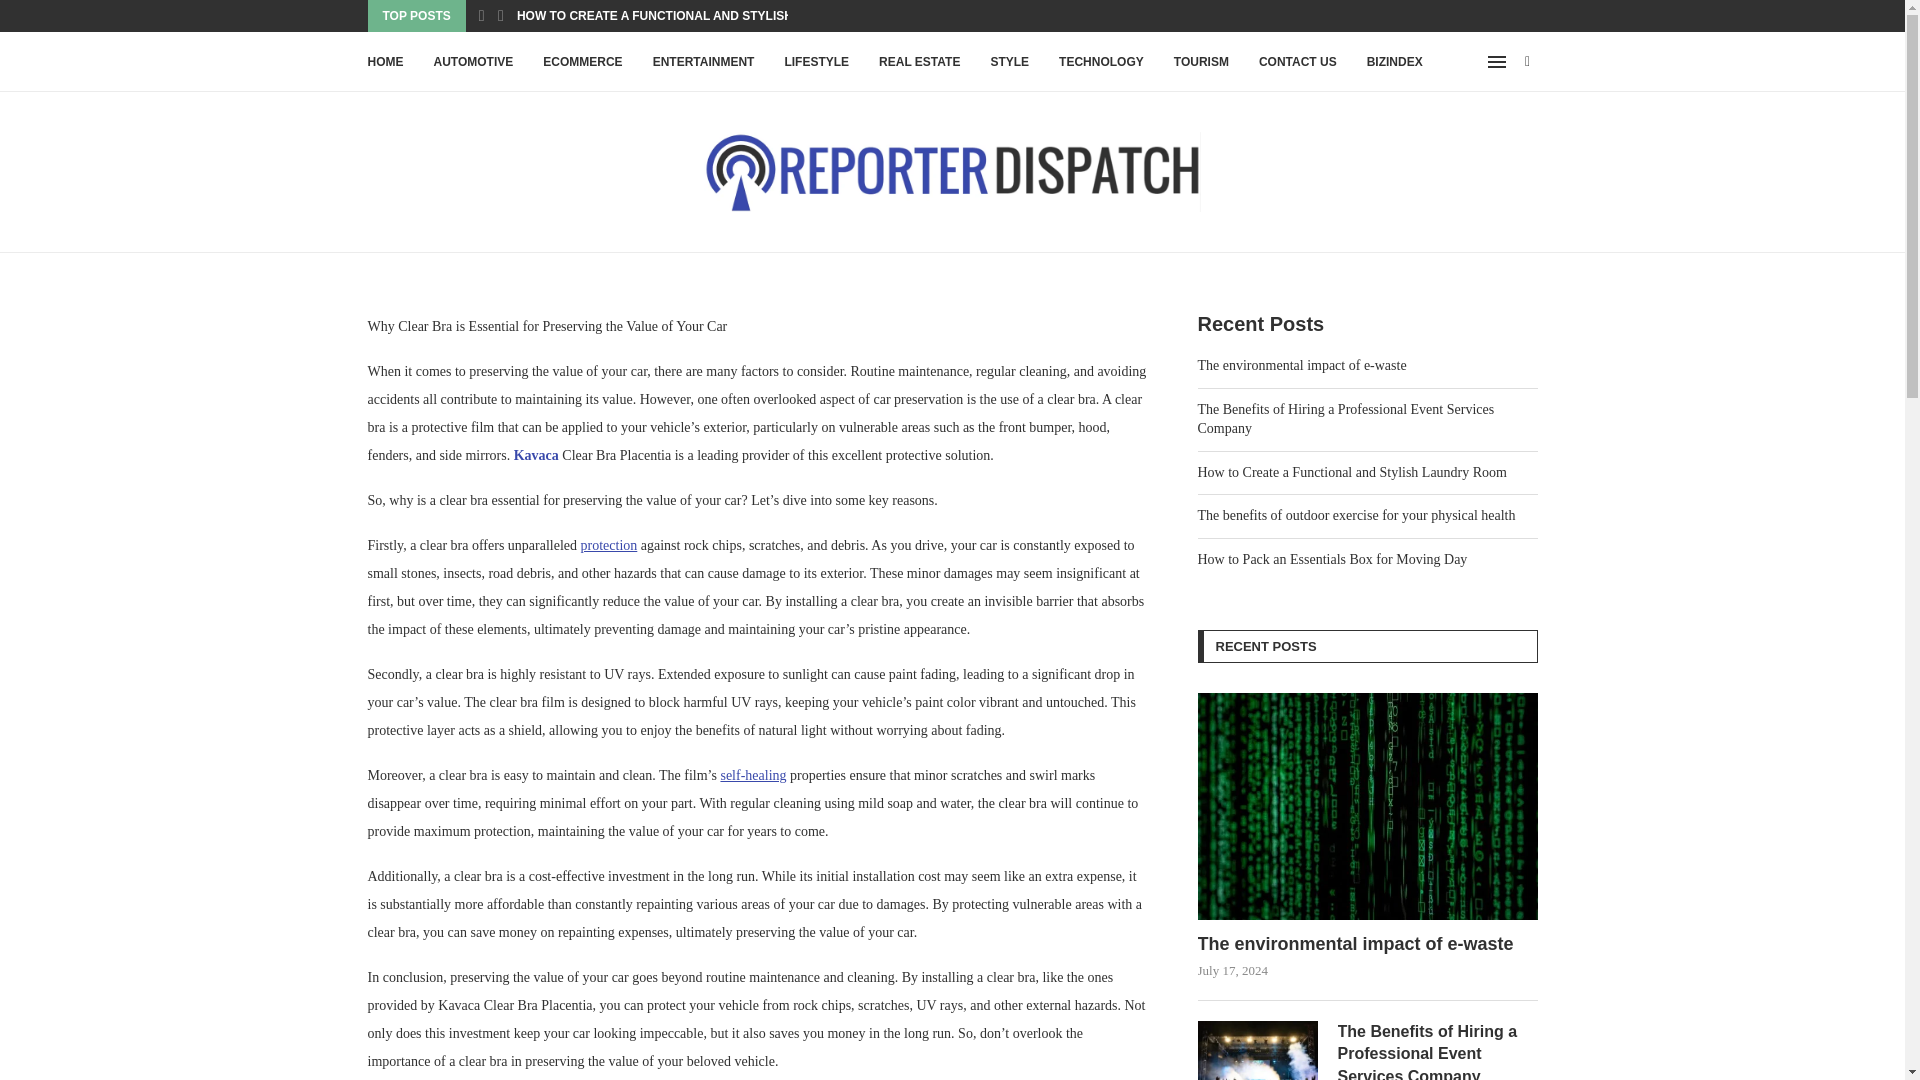 Image resolution: width=1920 pixels, height=1080 pixels. What do you see at coordinates (1258, 1050) in the screenshot?
I see `The Benefits of Hiring a Professional Event Services Company` at bounding box center [1258, 1050].